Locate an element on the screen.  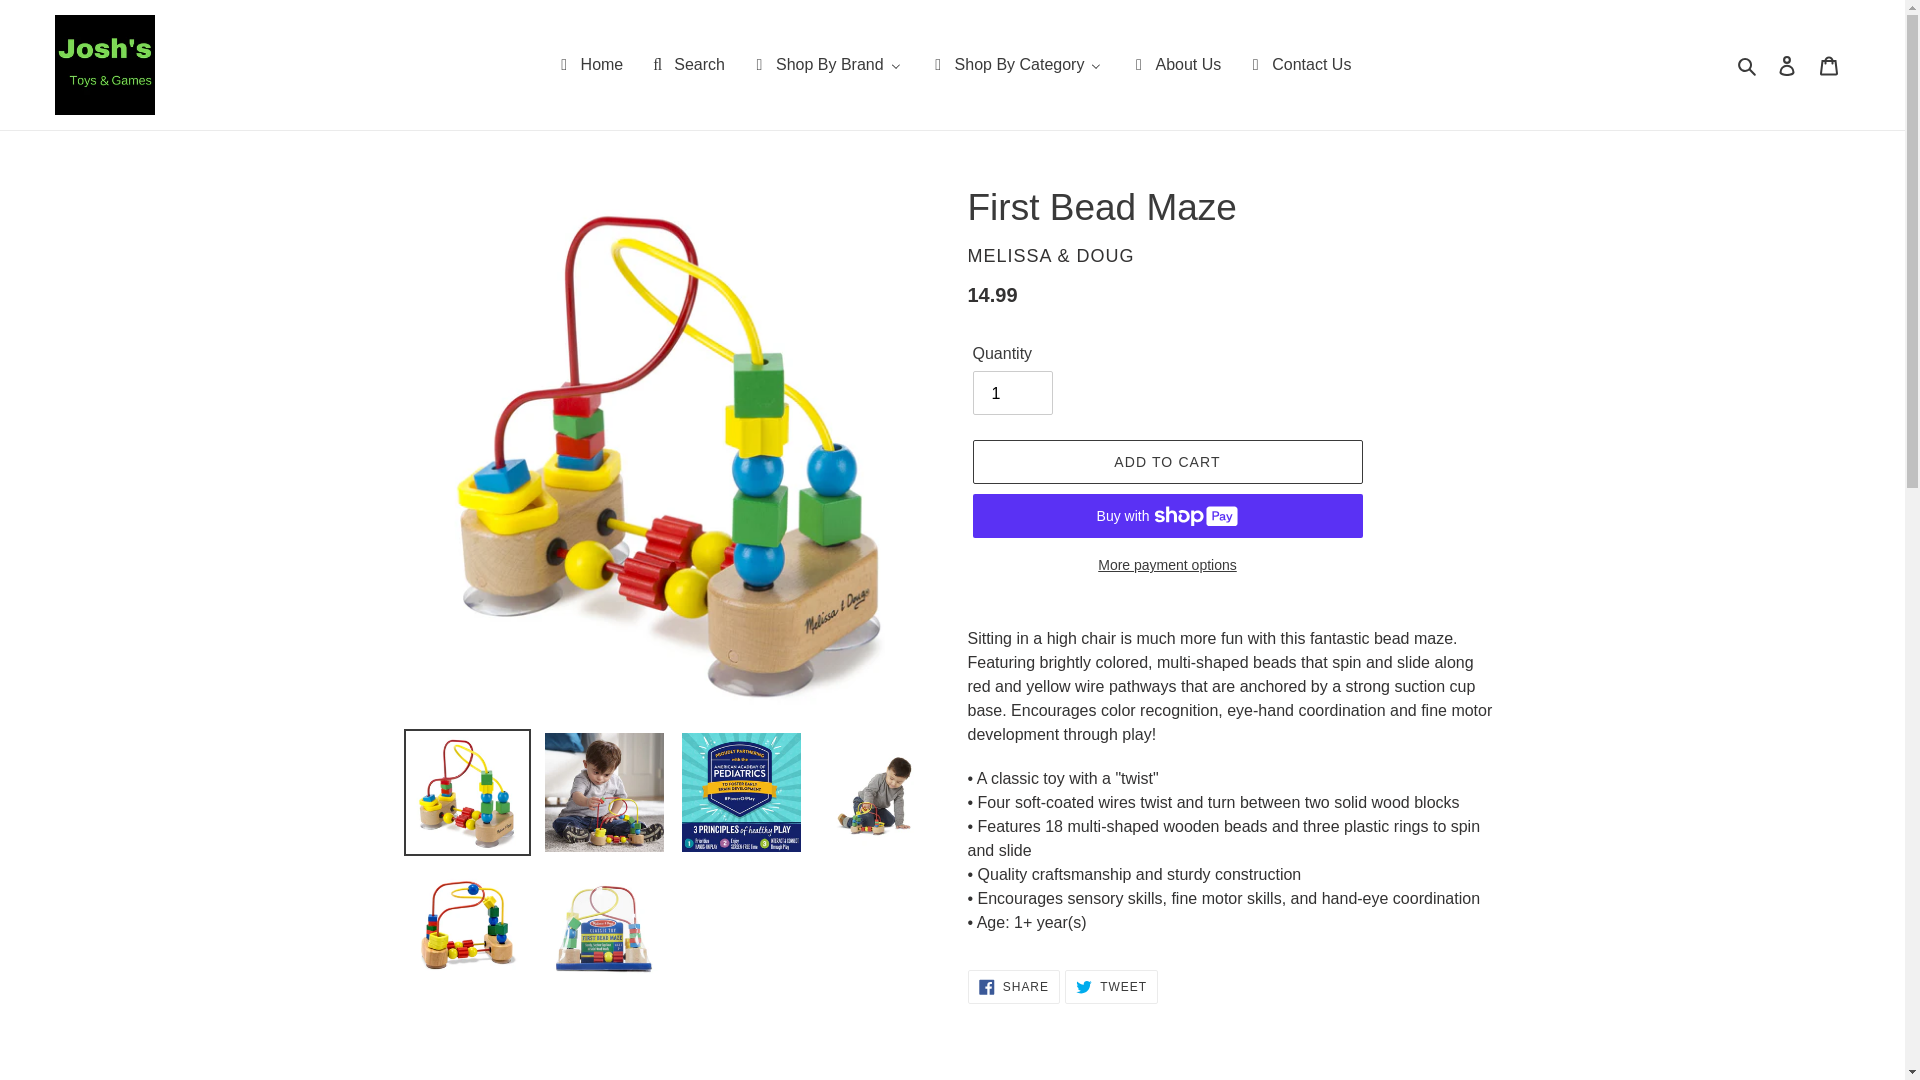
1 is located at coordinates (1012, 392).